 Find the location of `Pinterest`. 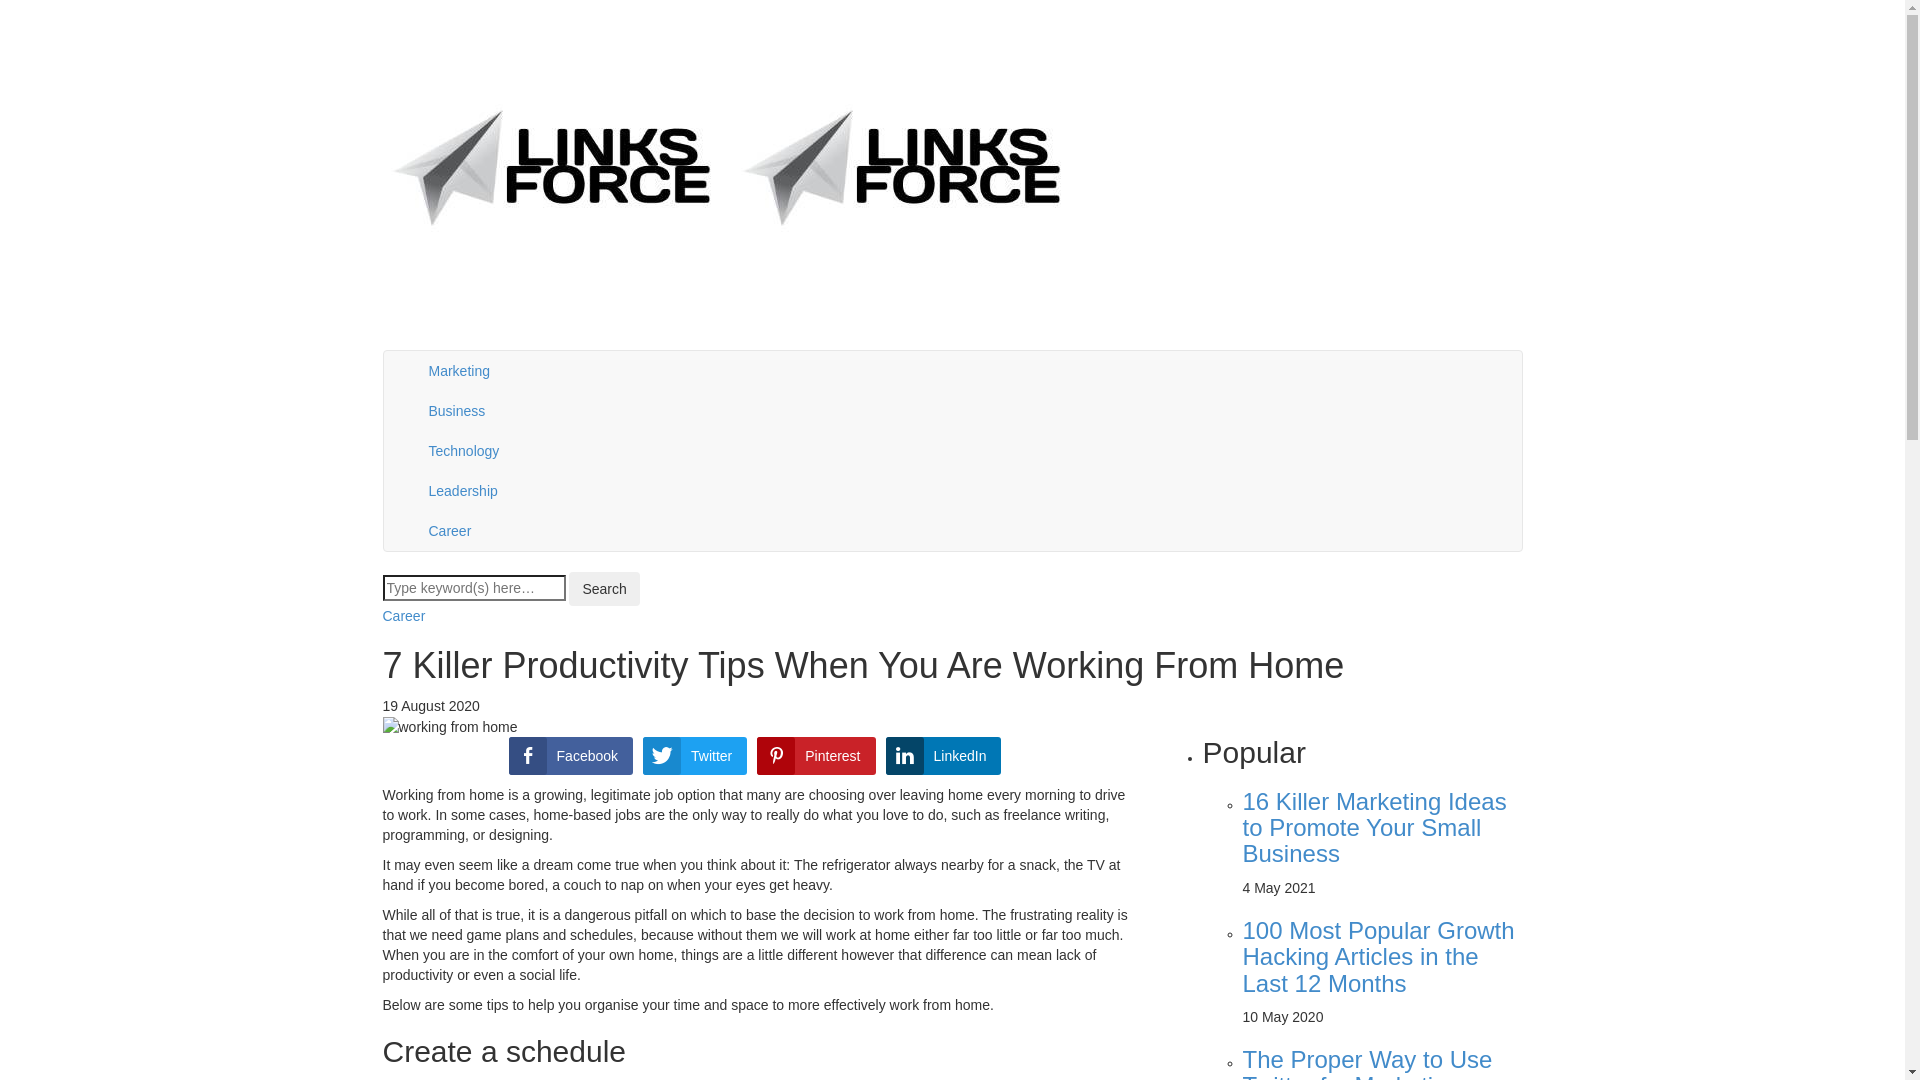

Pinterest is located at coordinates (816, 756).